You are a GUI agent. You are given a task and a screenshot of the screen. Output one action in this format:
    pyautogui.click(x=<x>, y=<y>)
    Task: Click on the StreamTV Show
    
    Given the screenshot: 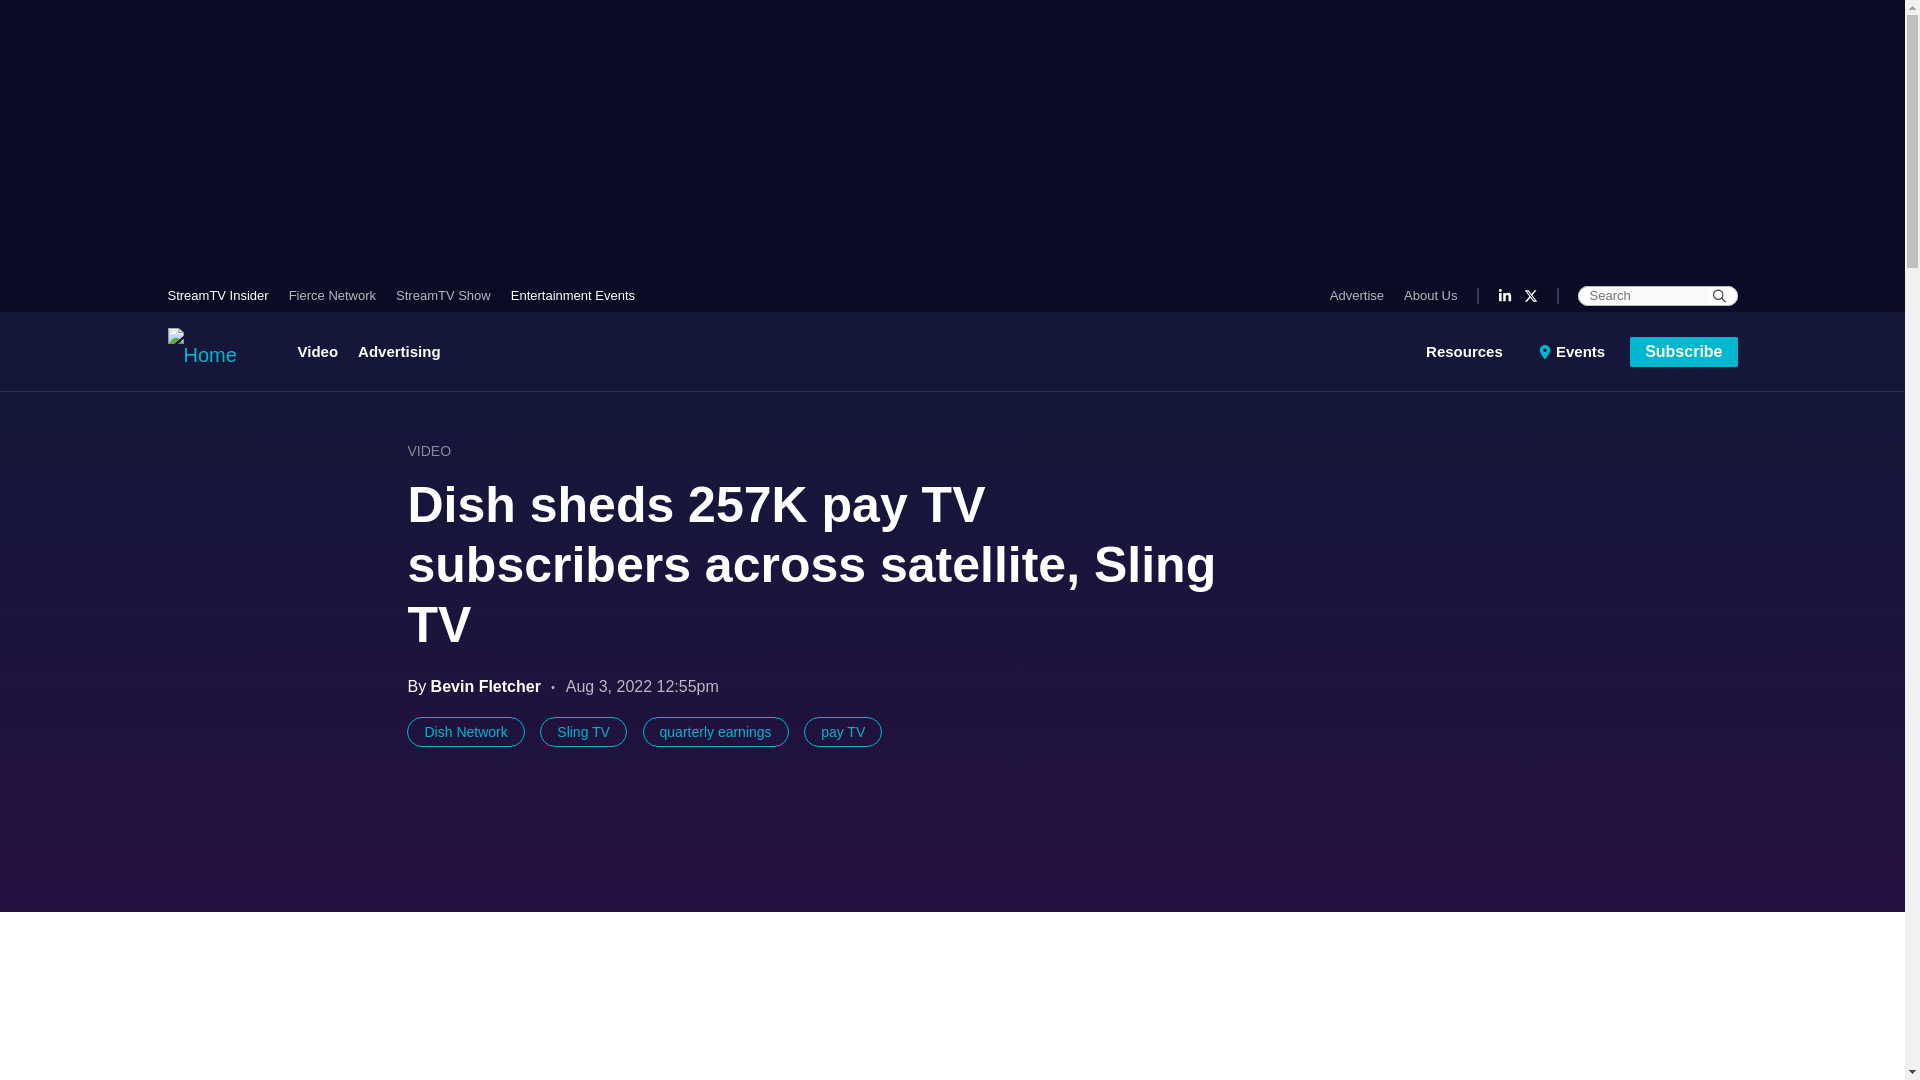 What is the action you would take?
    pyautogui.click(x=443, y=295)
    